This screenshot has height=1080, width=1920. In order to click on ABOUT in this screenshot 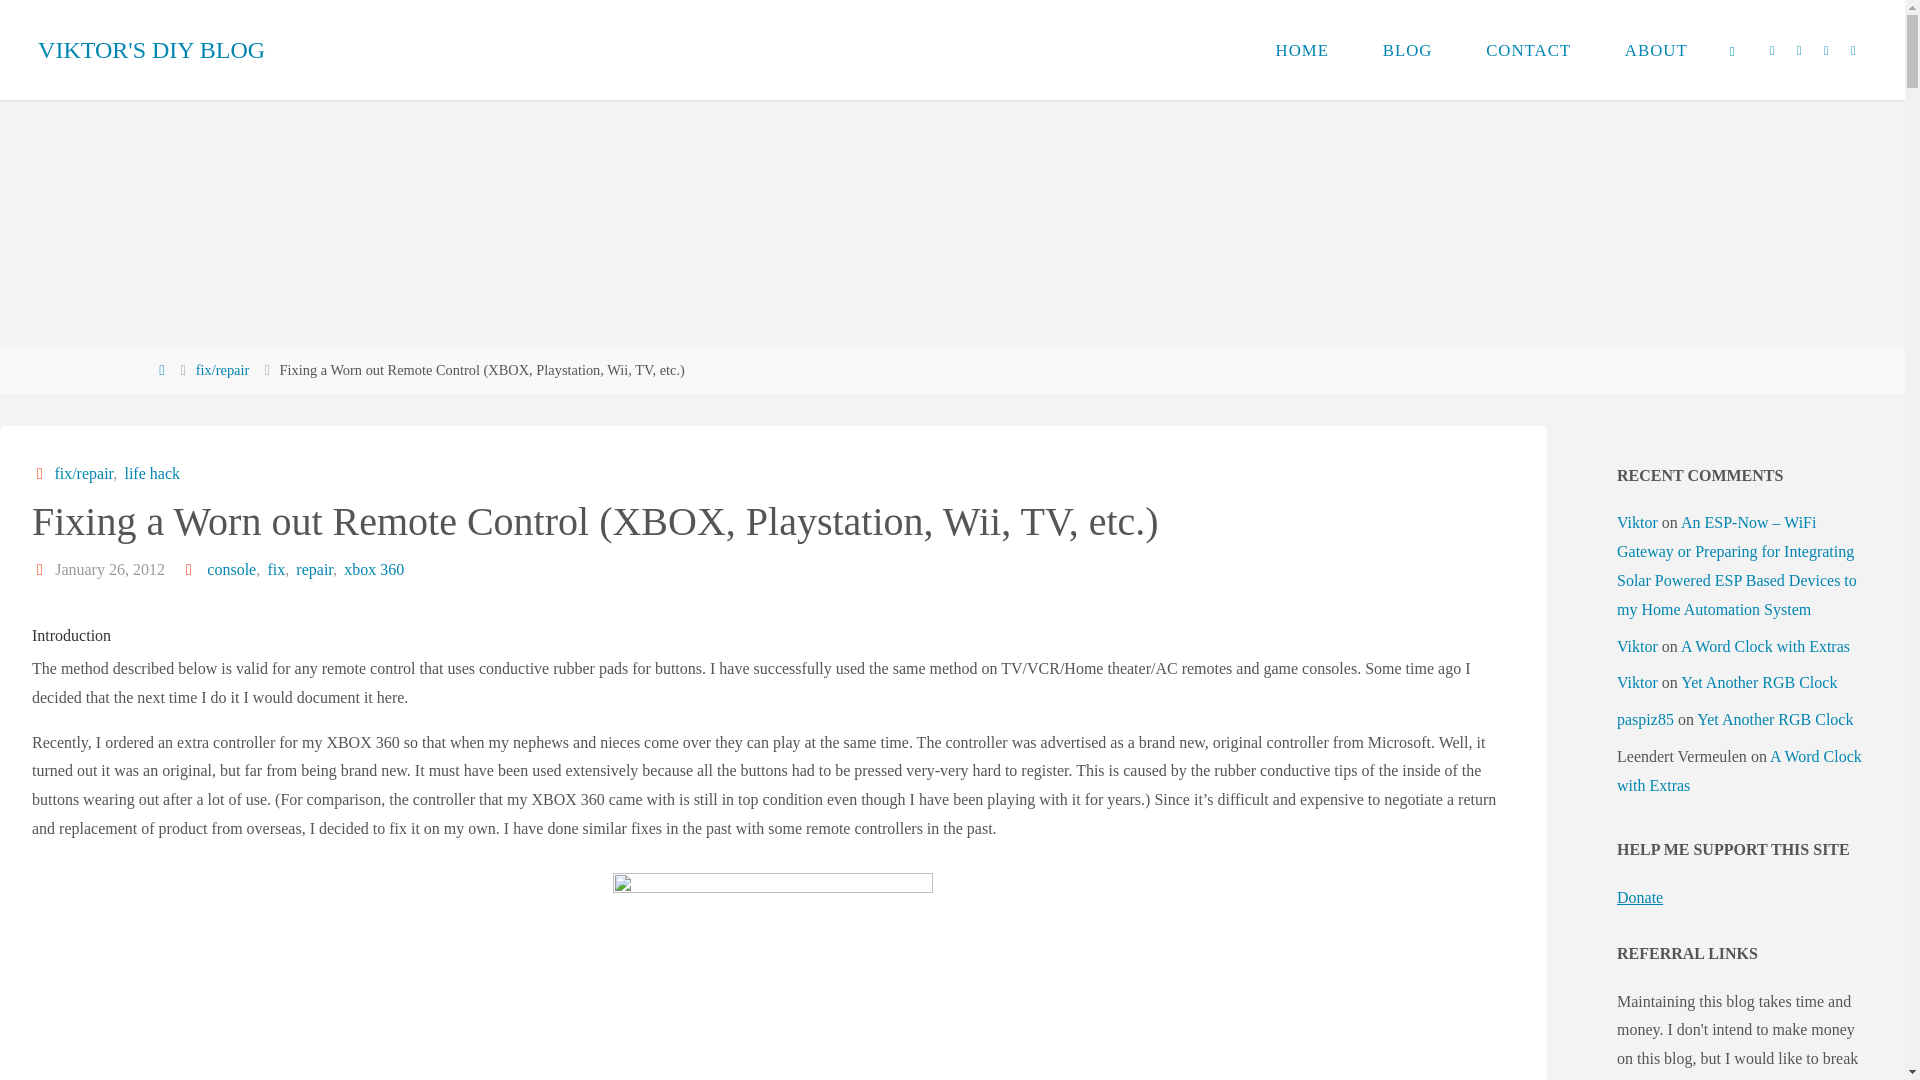, I will do `click(1656, 50)`.